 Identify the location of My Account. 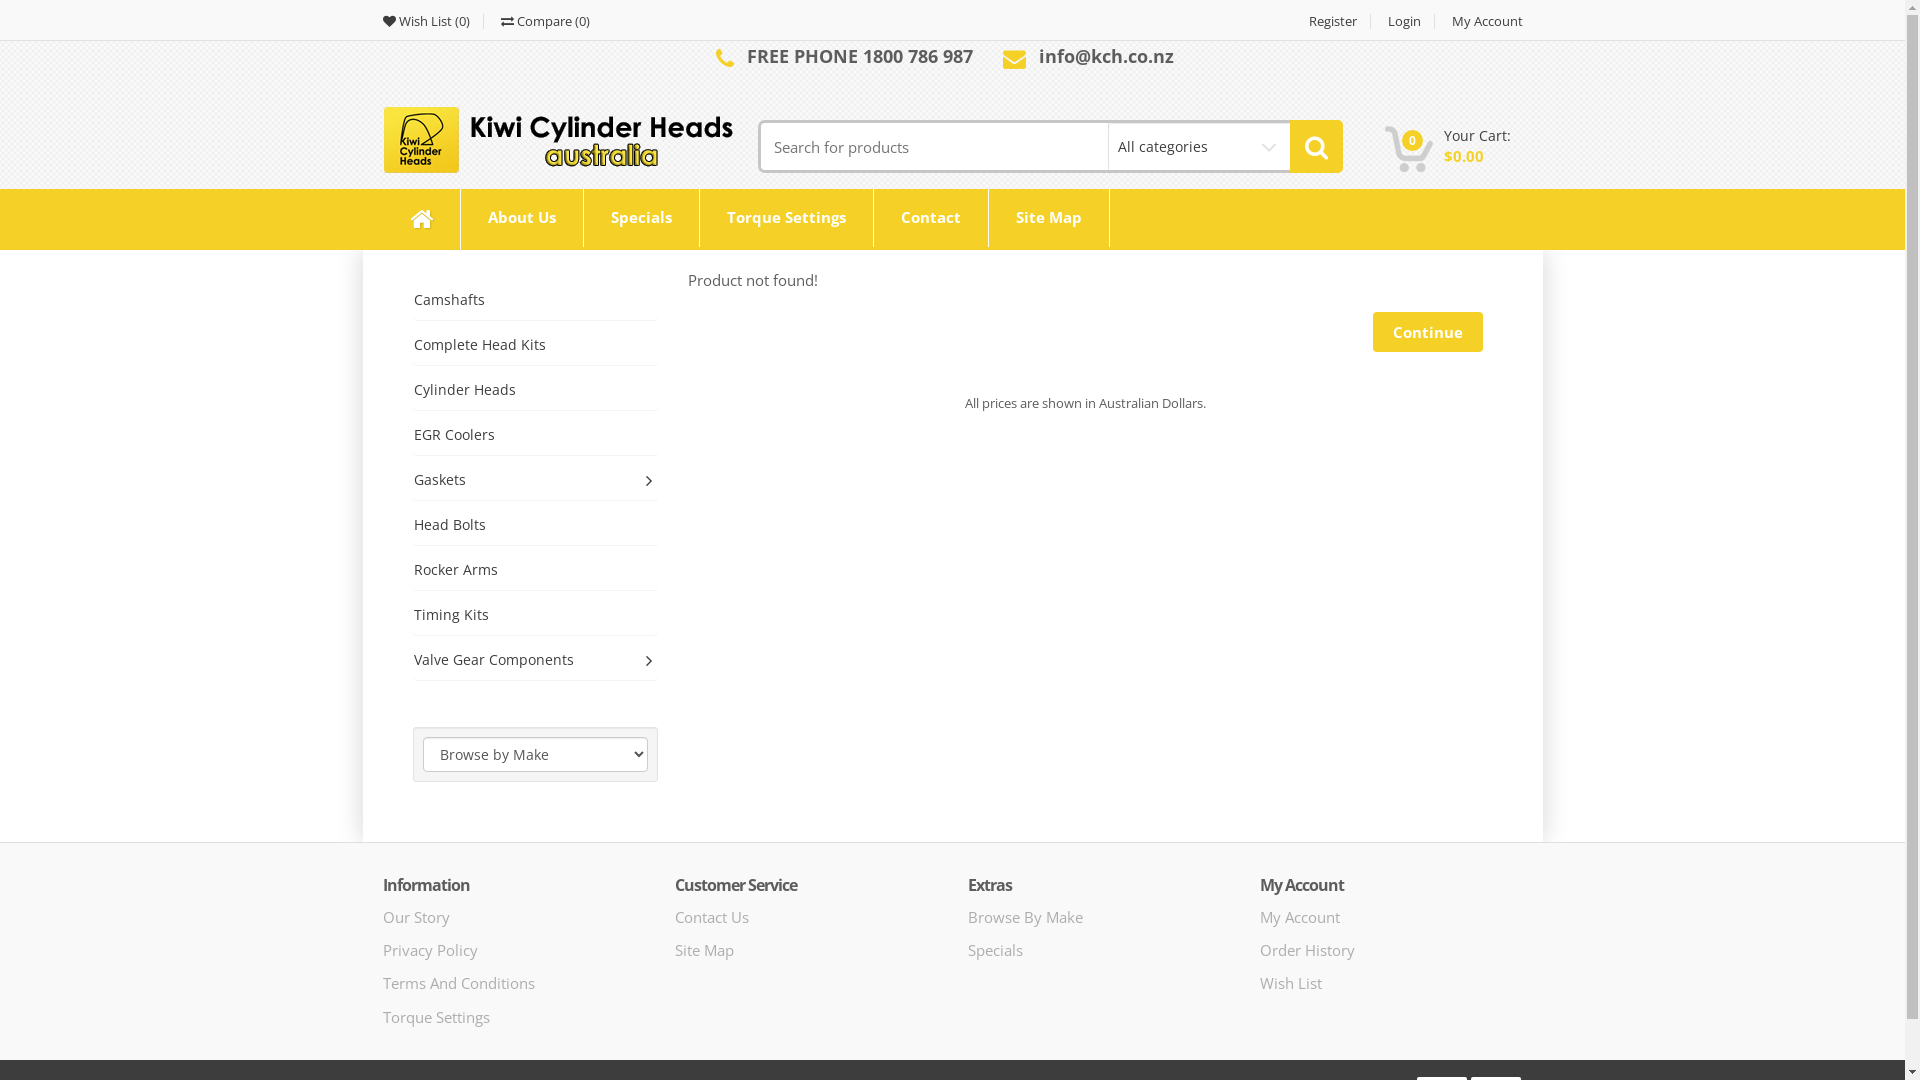
(1300, 917).